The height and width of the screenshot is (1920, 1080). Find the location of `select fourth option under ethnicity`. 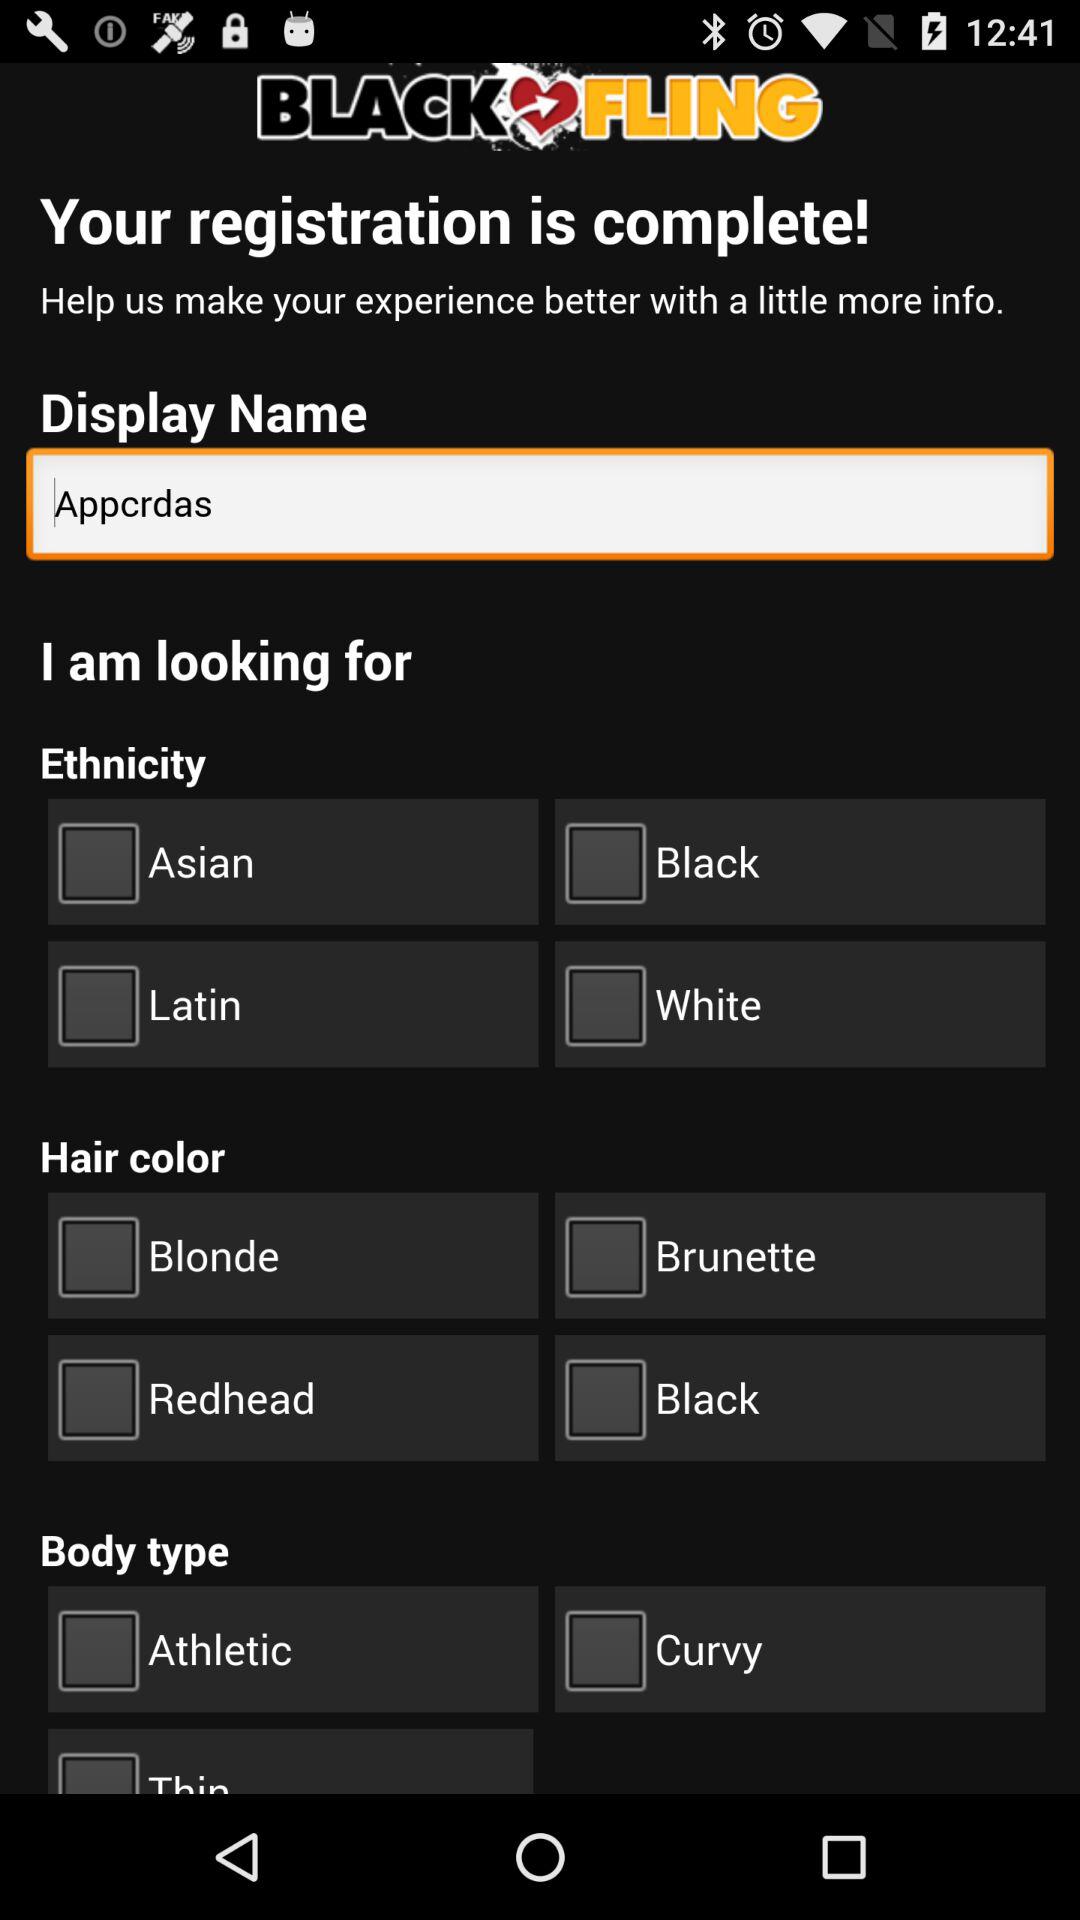

select fourth option under ethnicity is located at coordinates (800, 1004).